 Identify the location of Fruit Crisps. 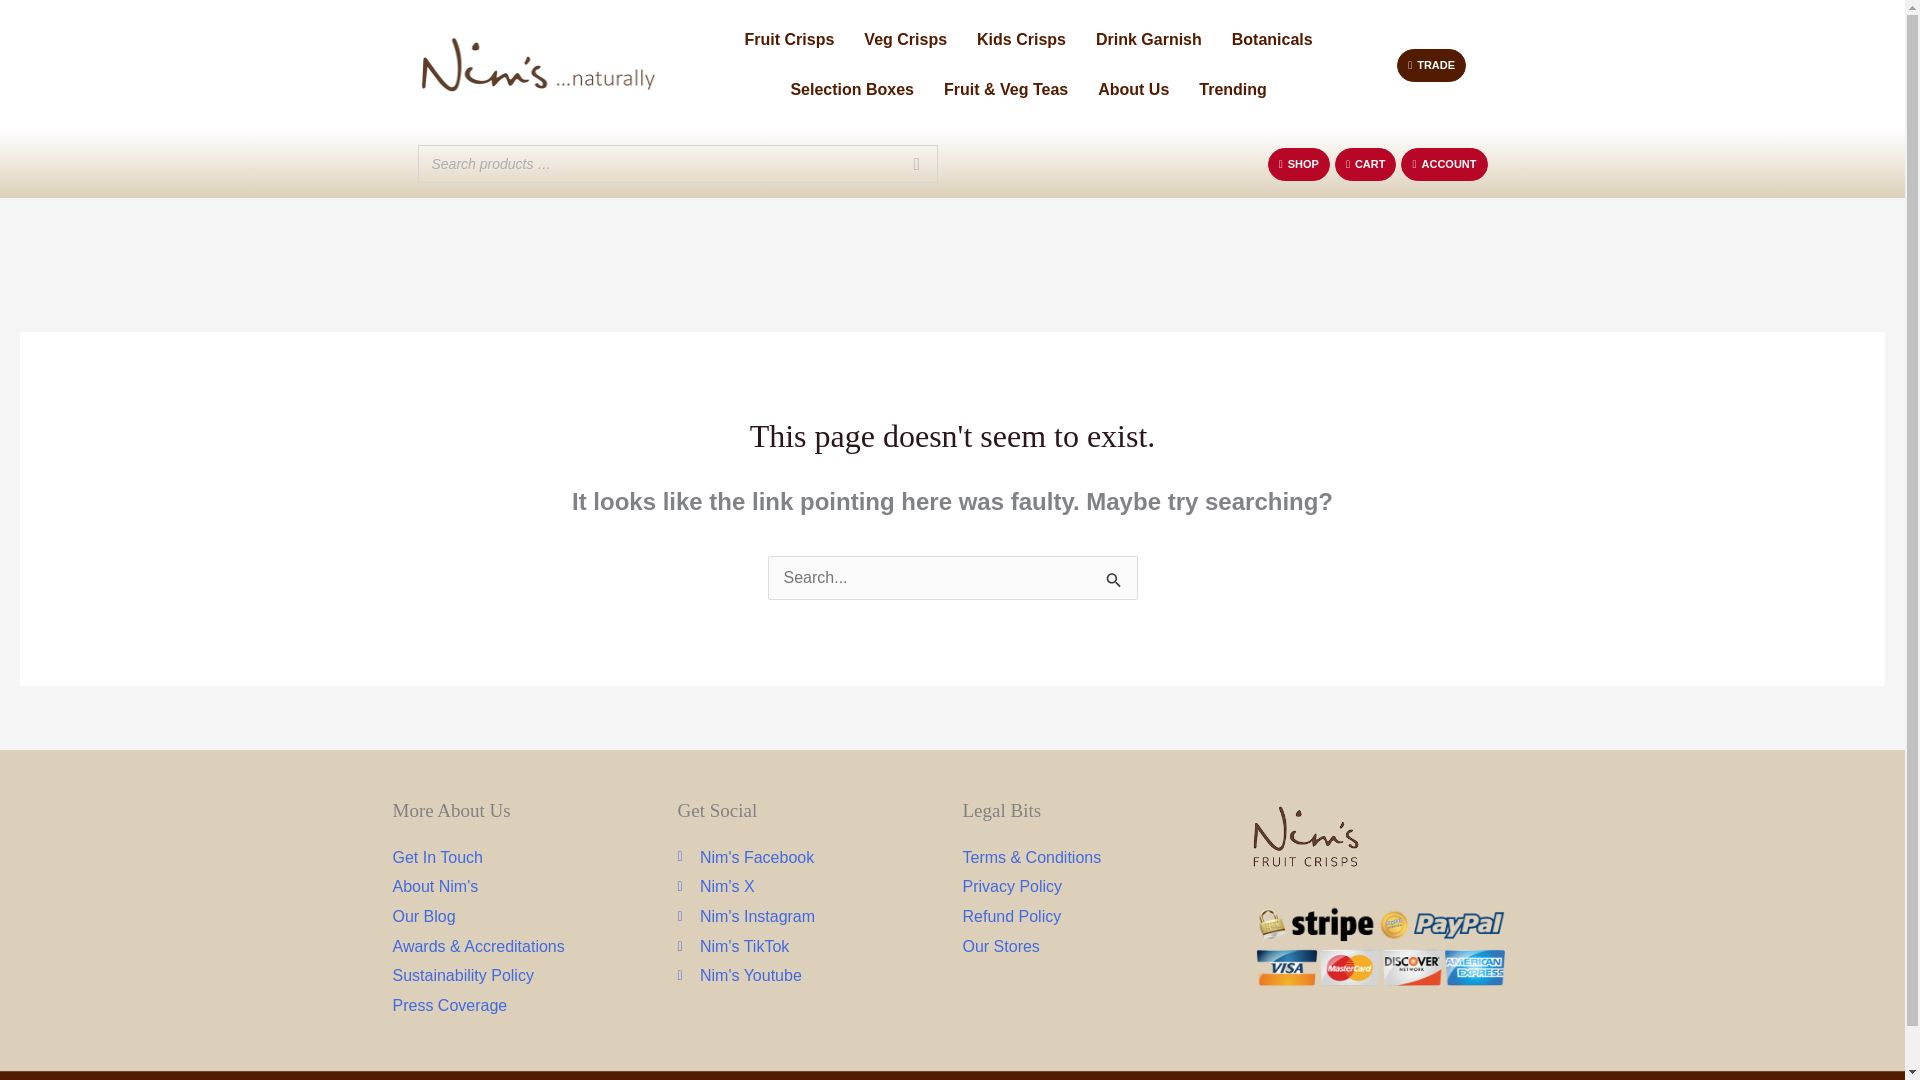
(790, 40).